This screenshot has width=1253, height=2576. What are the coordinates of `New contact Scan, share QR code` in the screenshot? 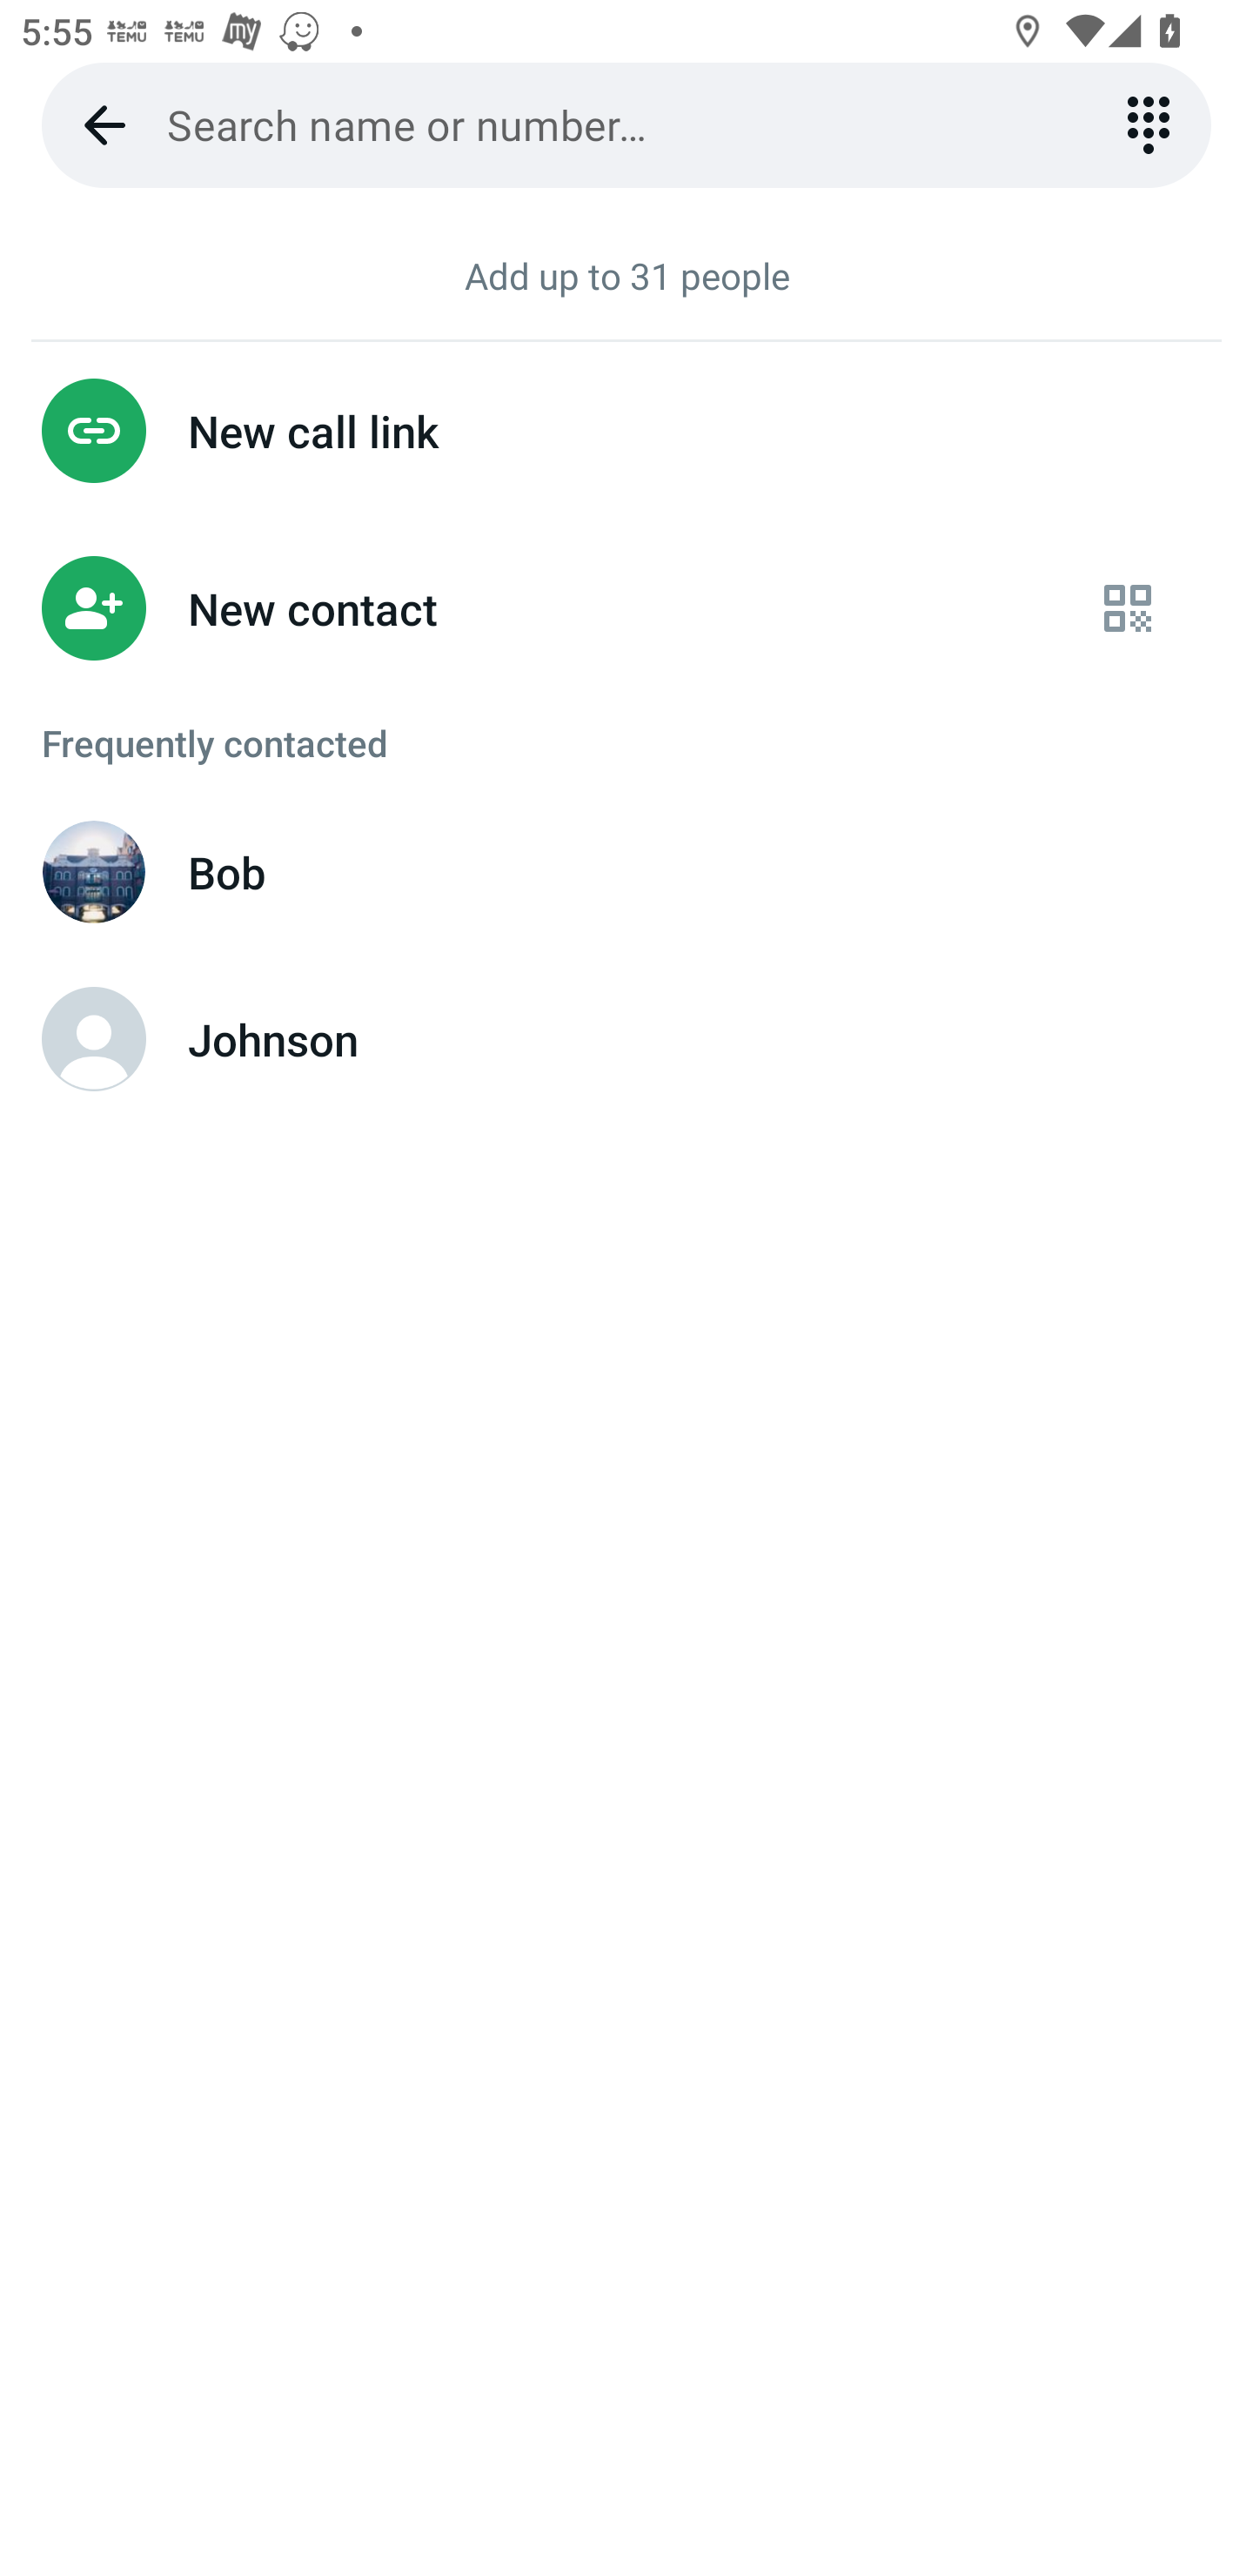 It's located at (626, 609).